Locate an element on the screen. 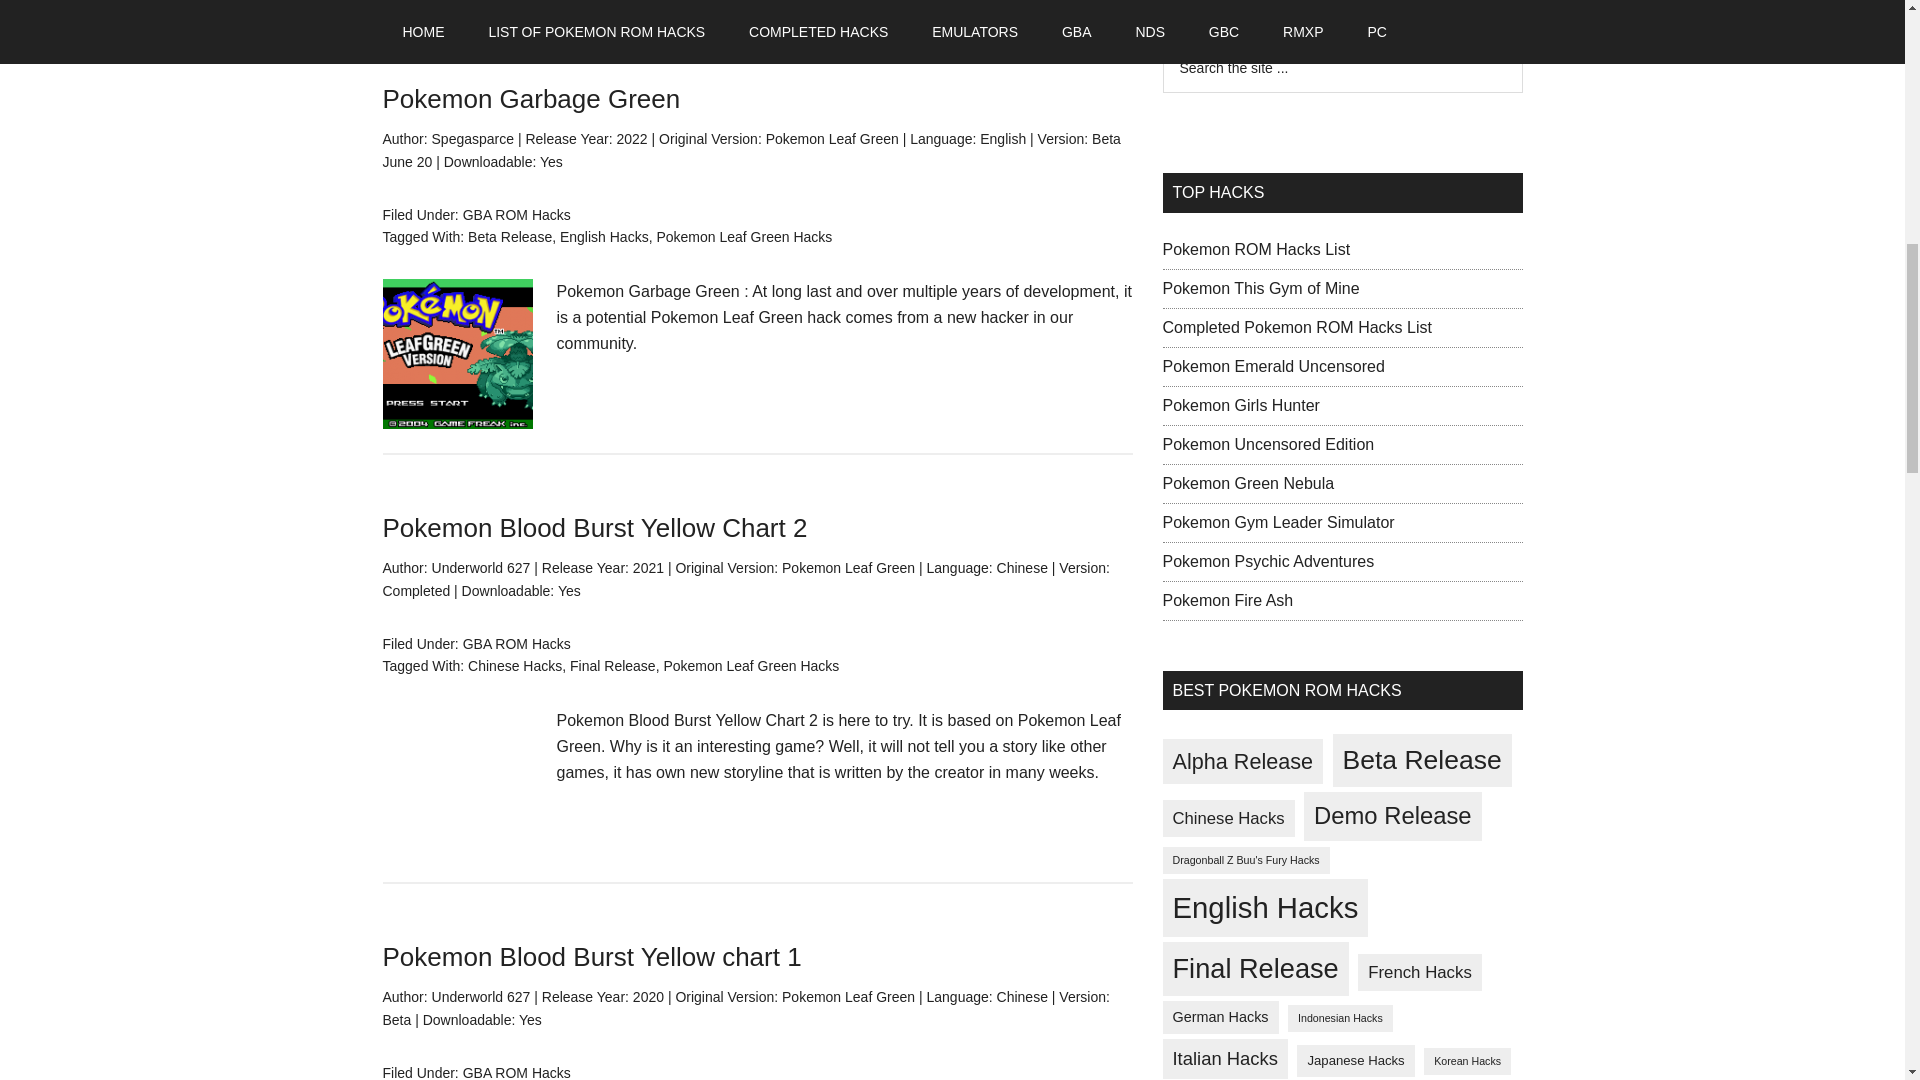  Chinese Hacks is located at coordinates (515, 665).